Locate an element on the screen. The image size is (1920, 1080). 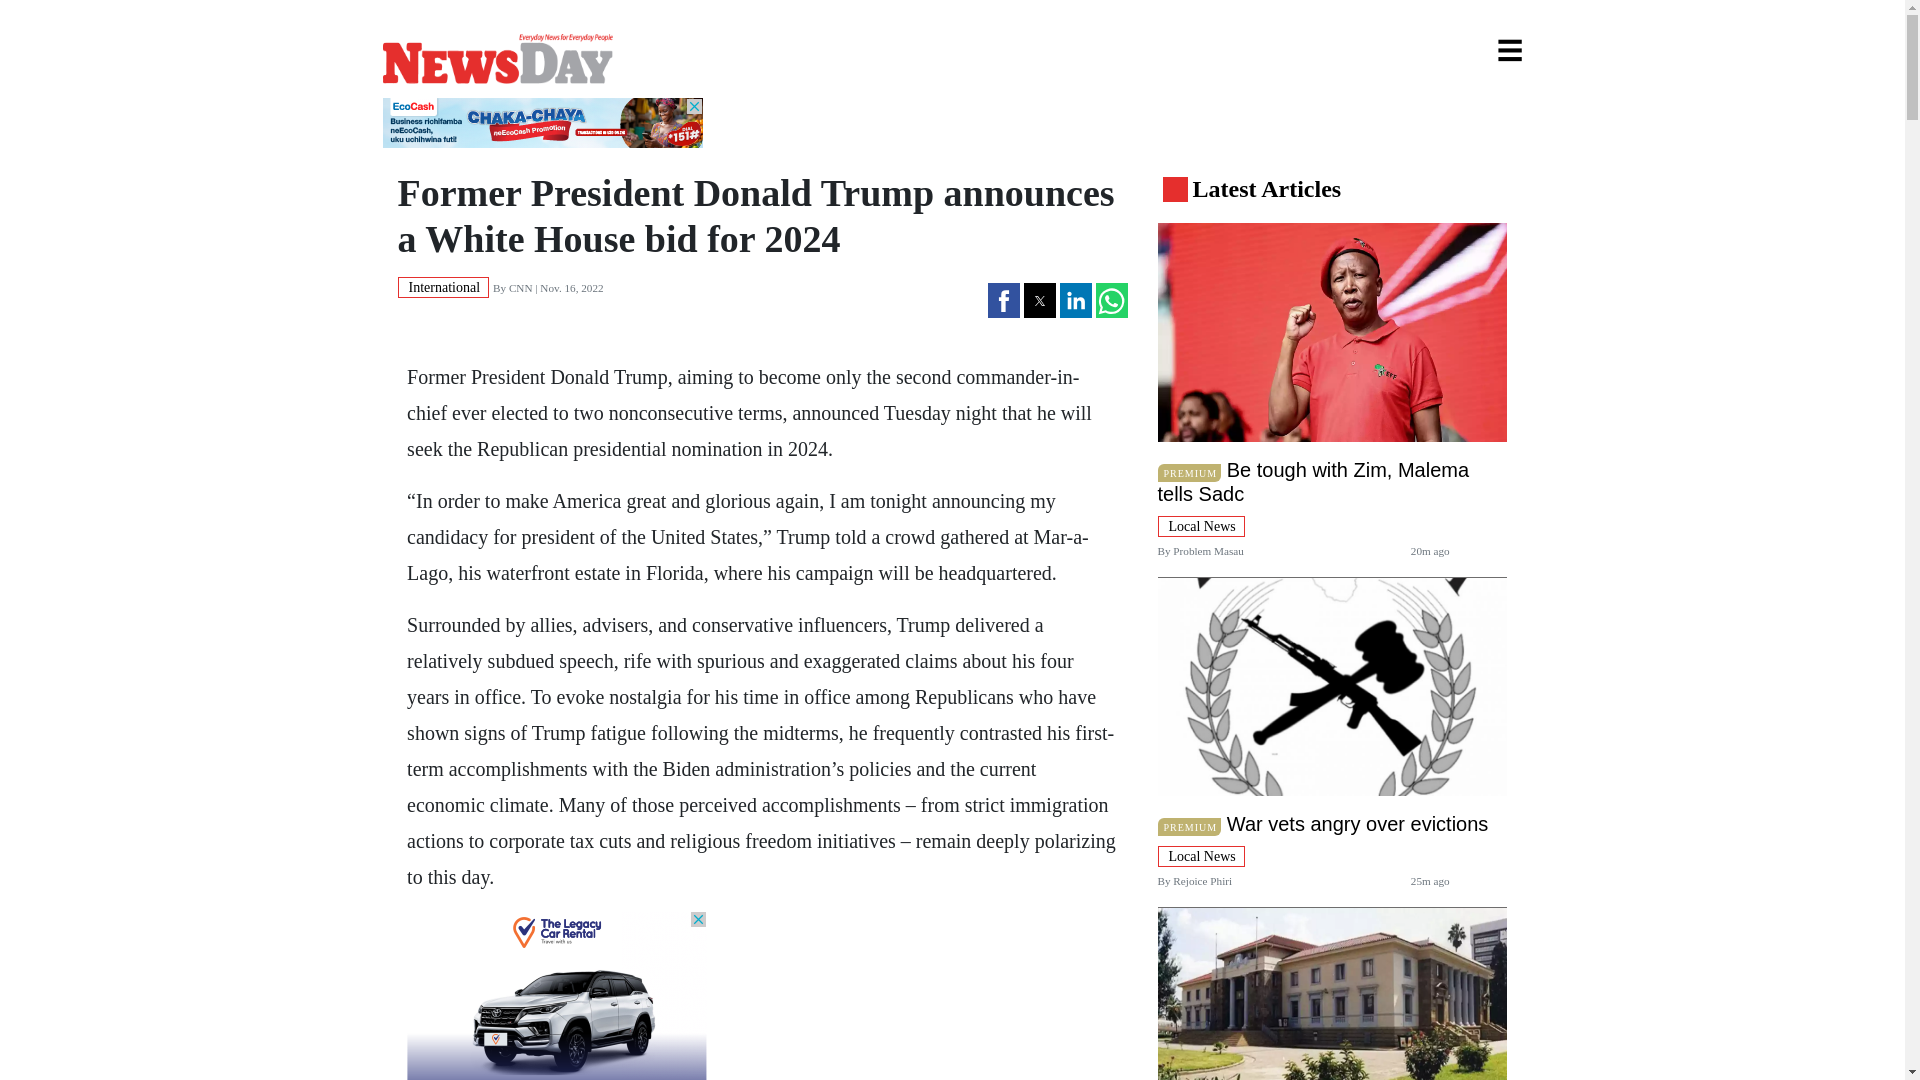
Be tough with Zim, Malema tells Sadc is located at coordinates (1314, 482).